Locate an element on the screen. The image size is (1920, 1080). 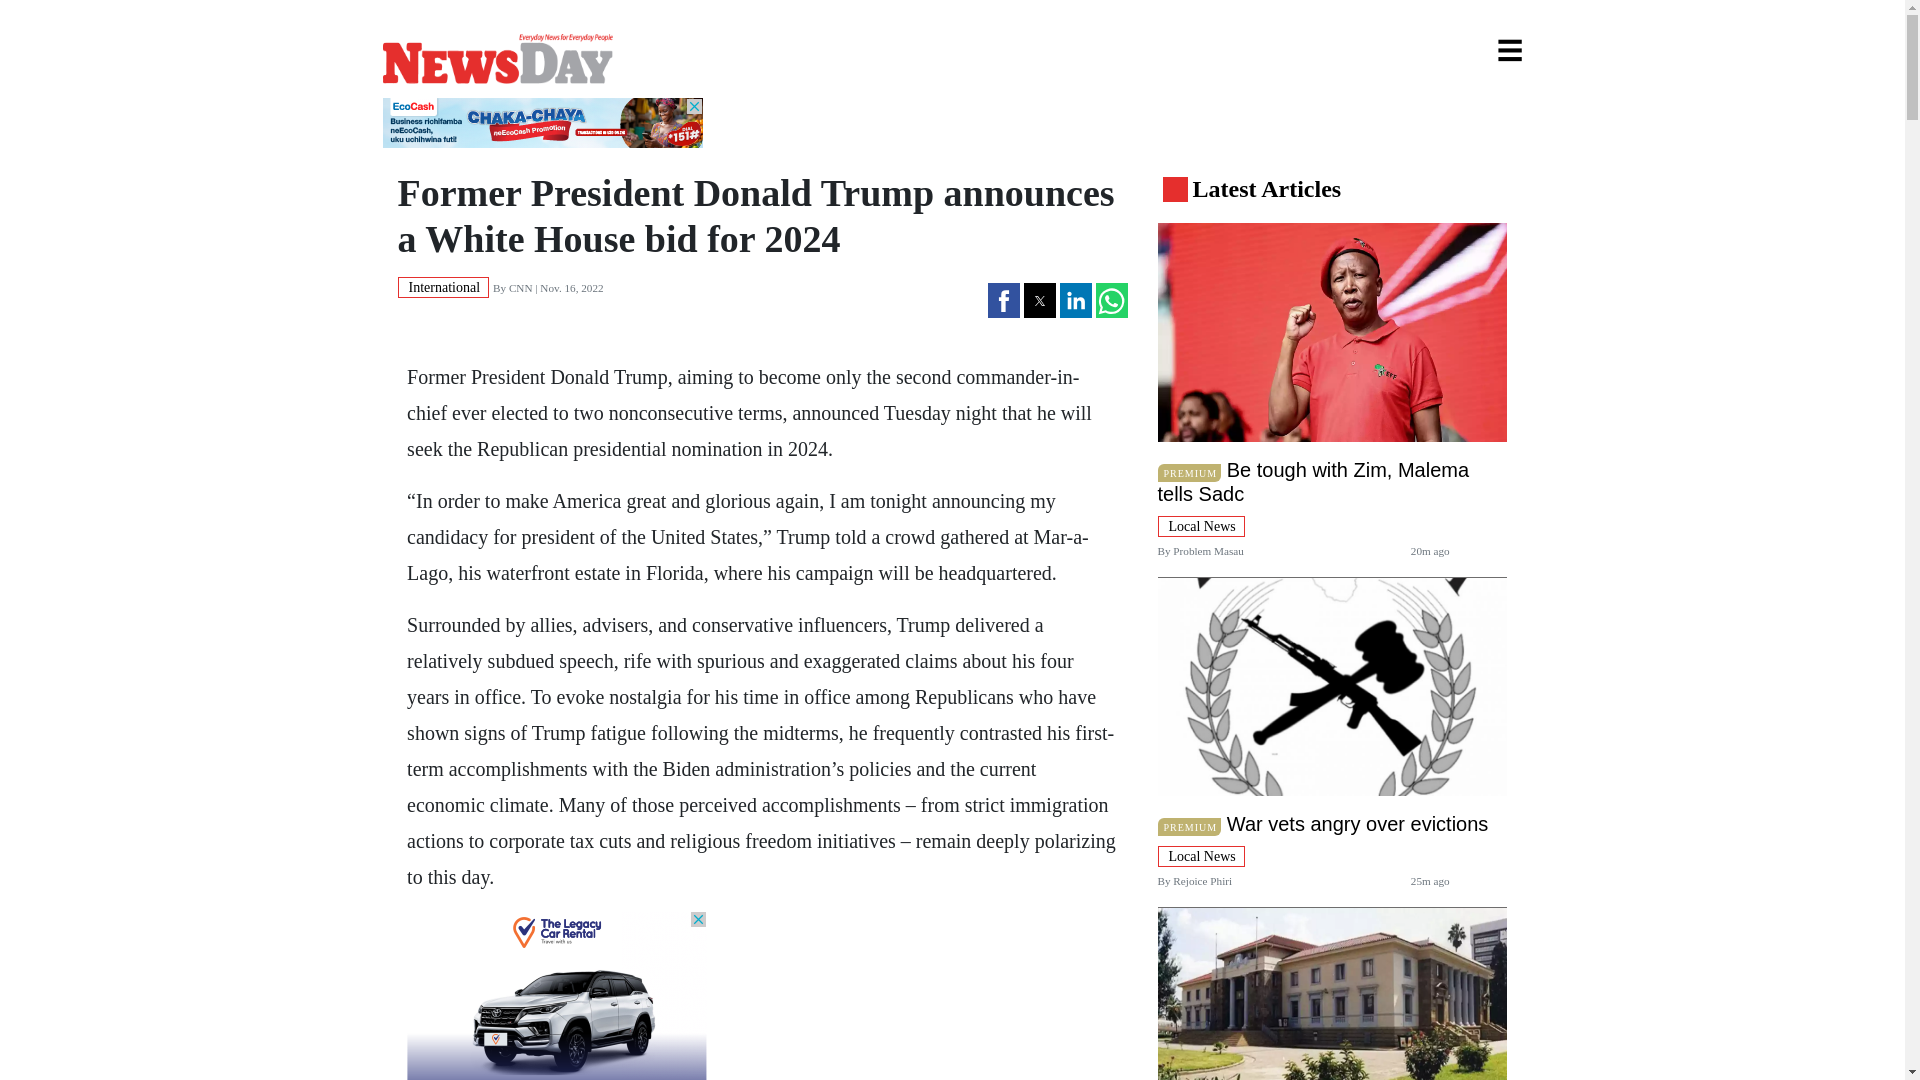
Be tough with Zim, Malema tells Sadc is located at coordinates (1314, 482).